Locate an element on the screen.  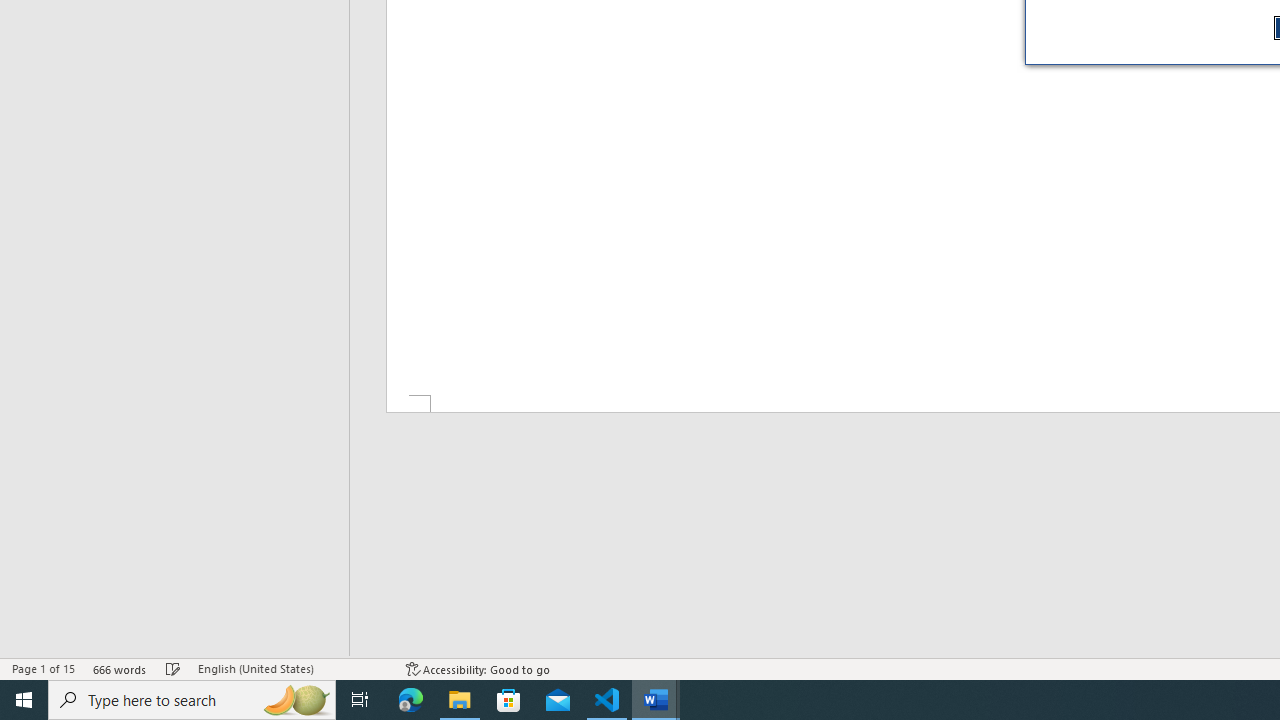
Spelling and Grammar Check Checking is located at coordinates (173, 668).